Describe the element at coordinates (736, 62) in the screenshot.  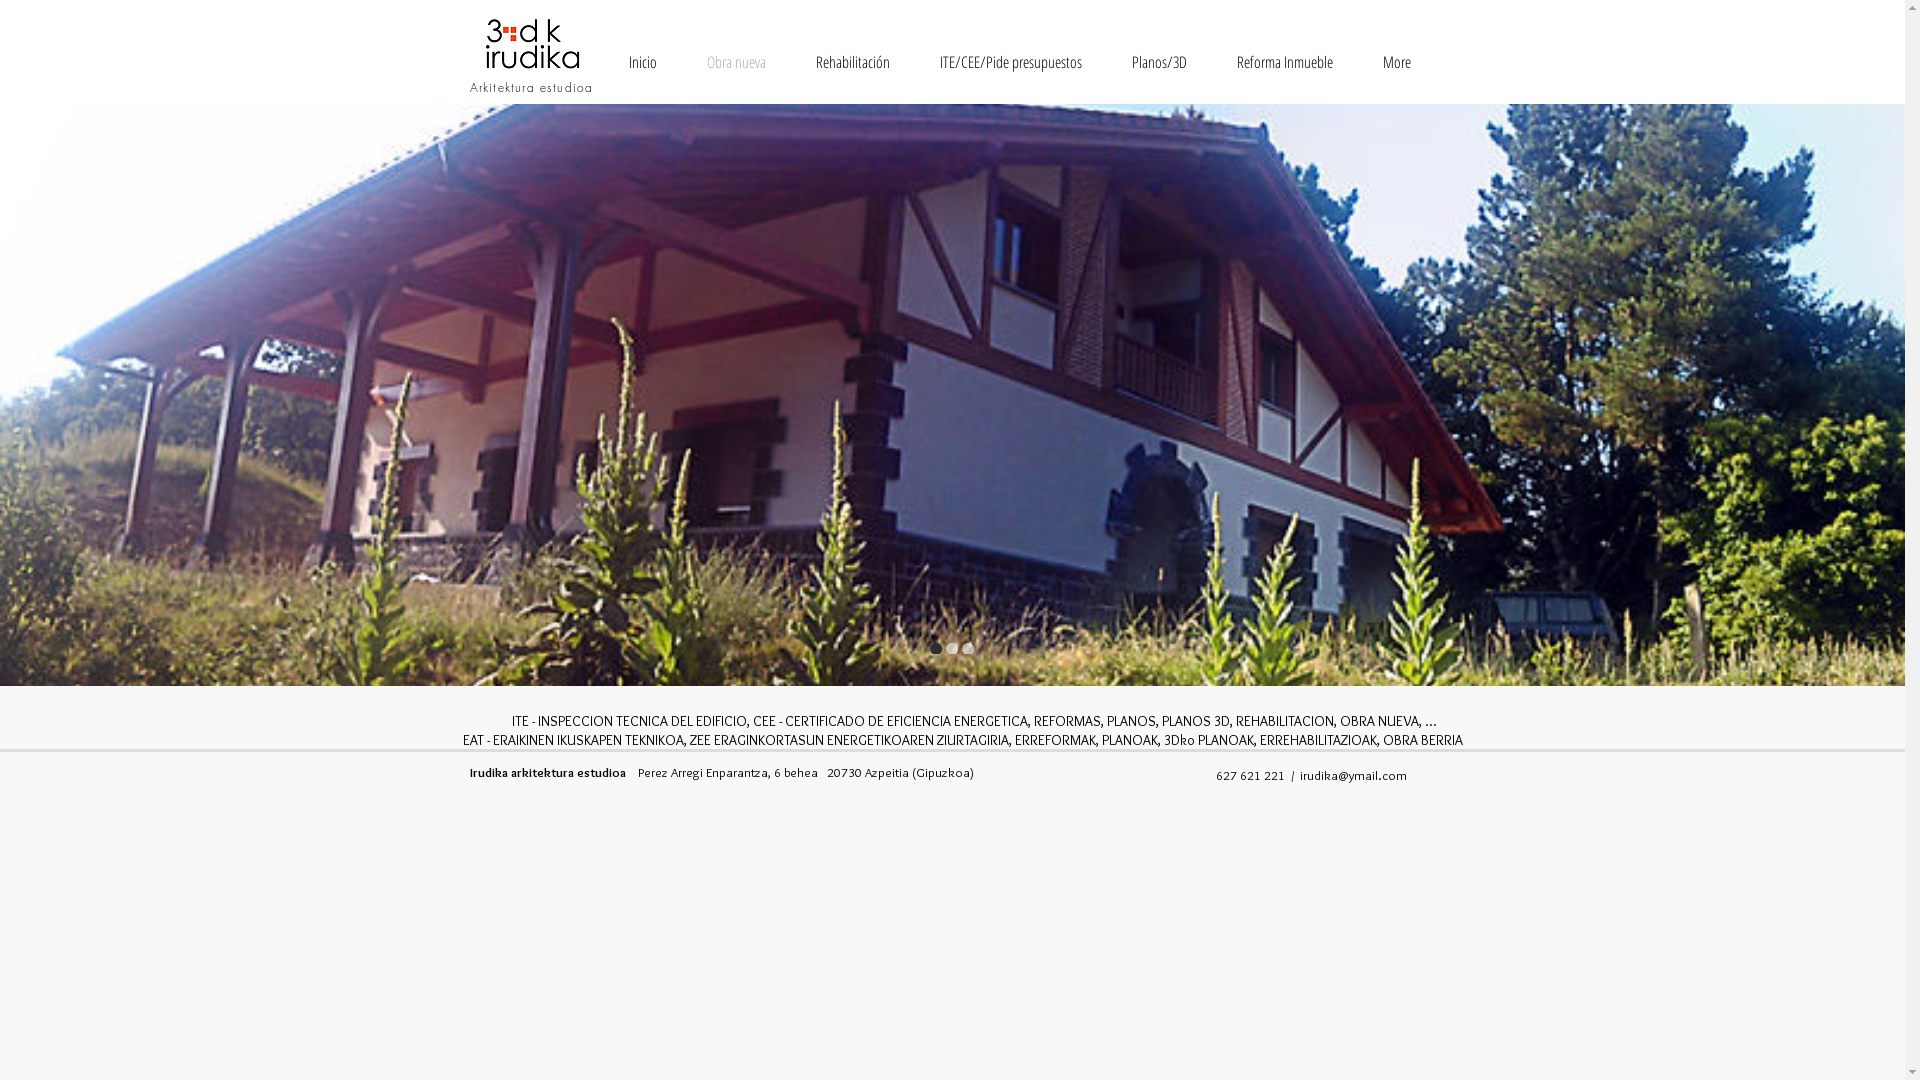
I see `Obra nueva` at that location.